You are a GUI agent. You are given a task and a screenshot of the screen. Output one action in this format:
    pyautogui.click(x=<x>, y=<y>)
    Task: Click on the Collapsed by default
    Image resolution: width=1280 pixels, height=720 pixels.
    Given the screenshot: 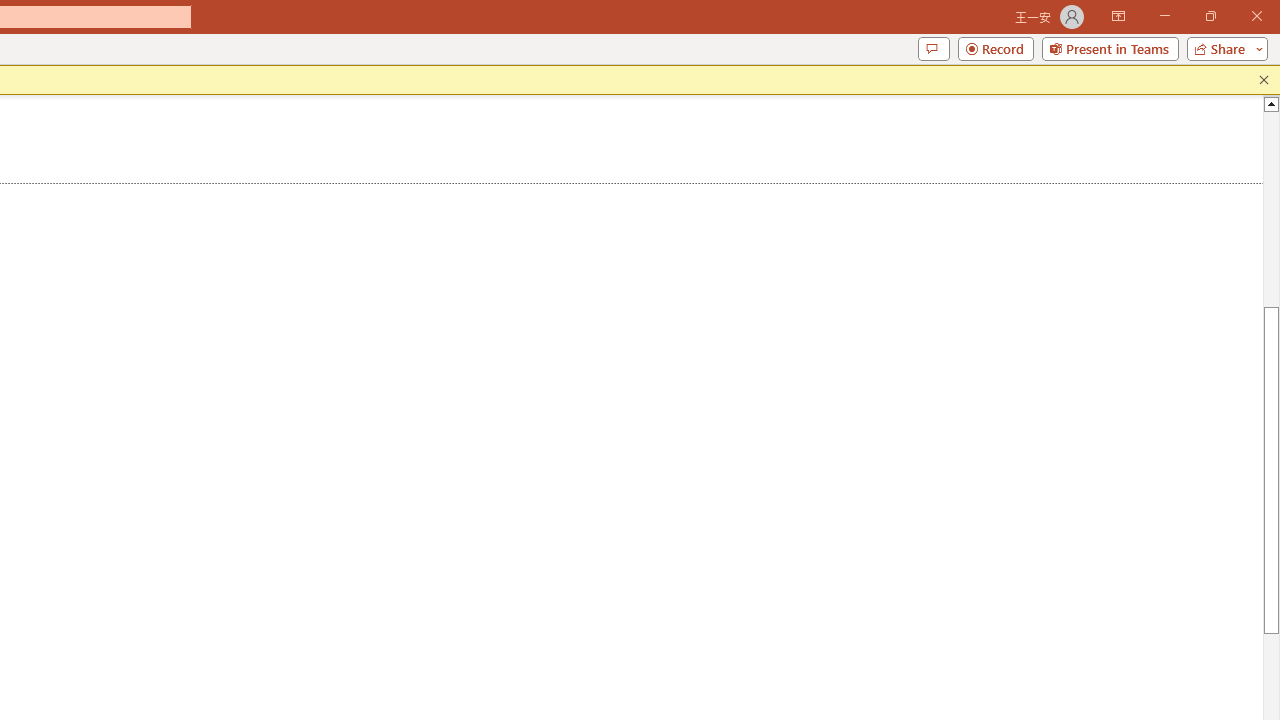 What is the action you would take?
    pyautogui.click(x=97, y=450)
    